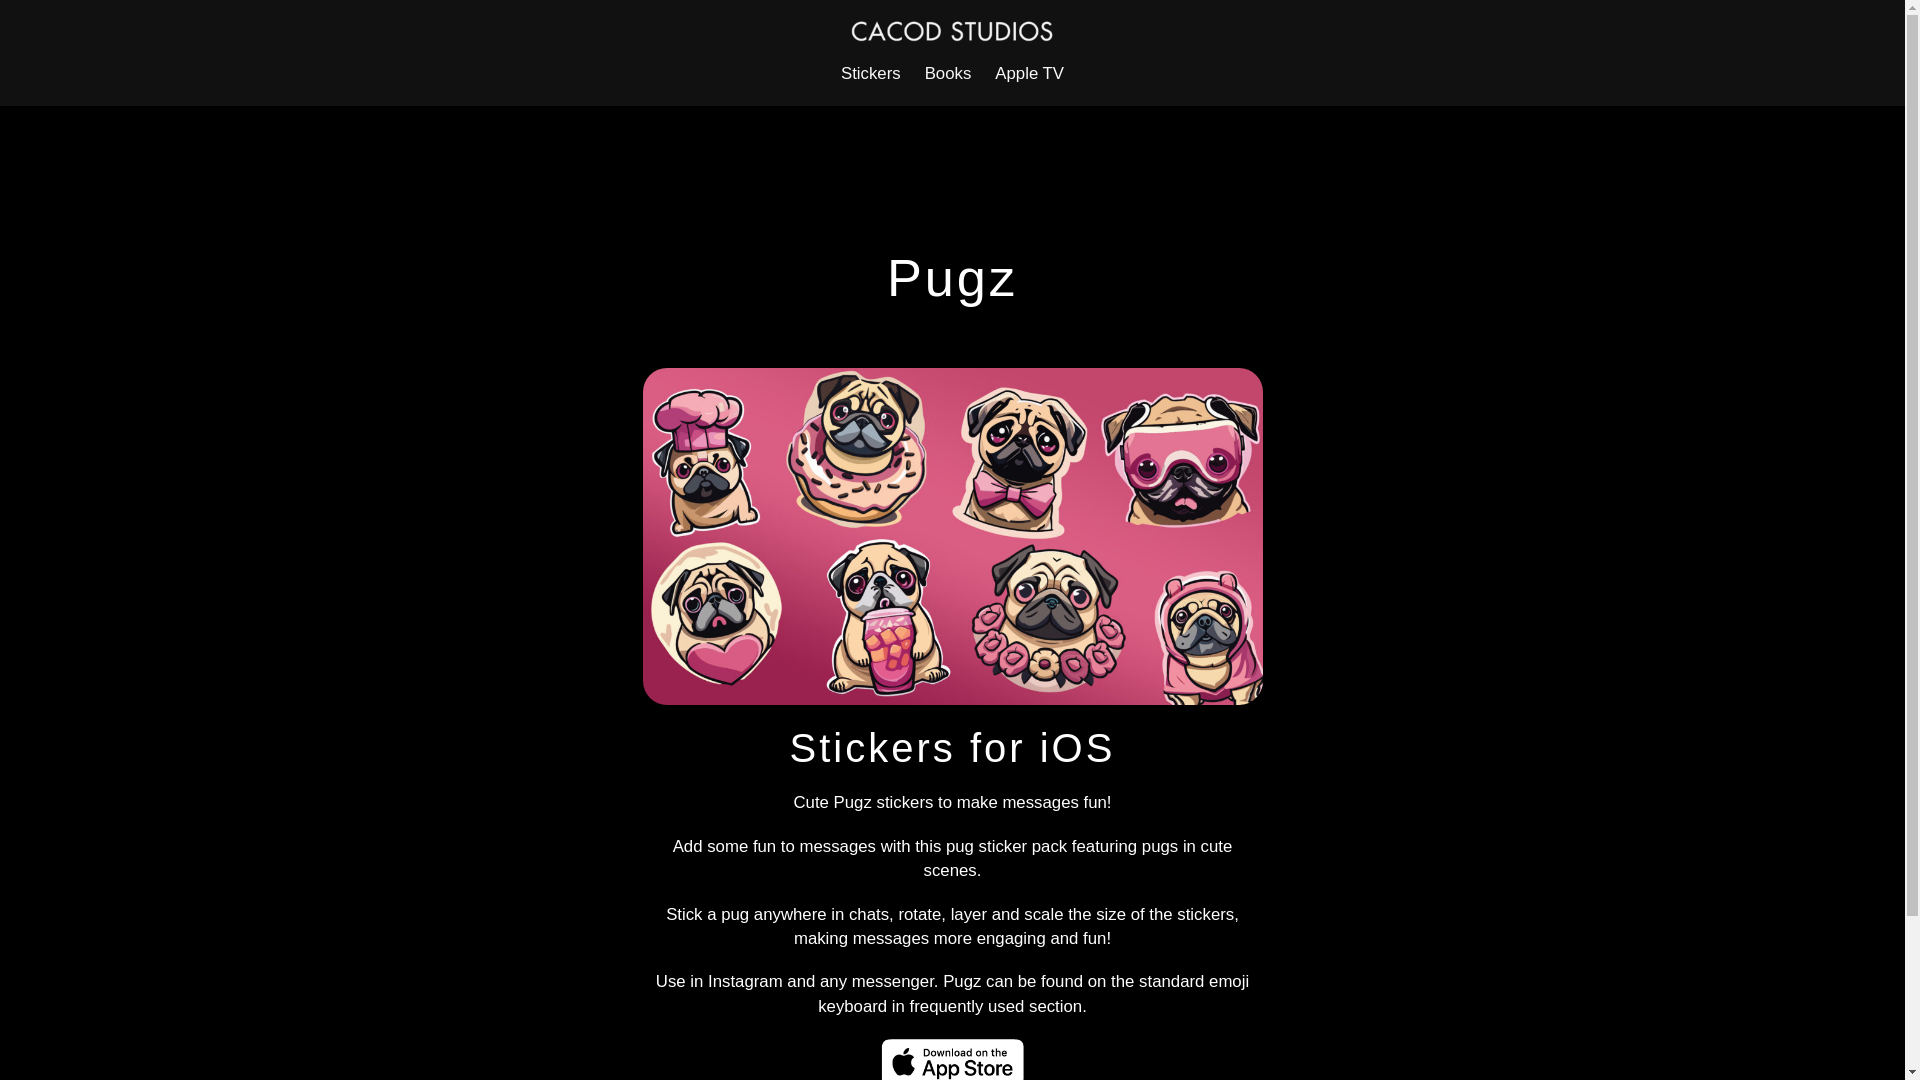 This screenshot has height=1080, width=1920. What do you see at coordinates (1028, 74) in the screenshot?
I see `Apple TV` at bounding box center [1028, 74].